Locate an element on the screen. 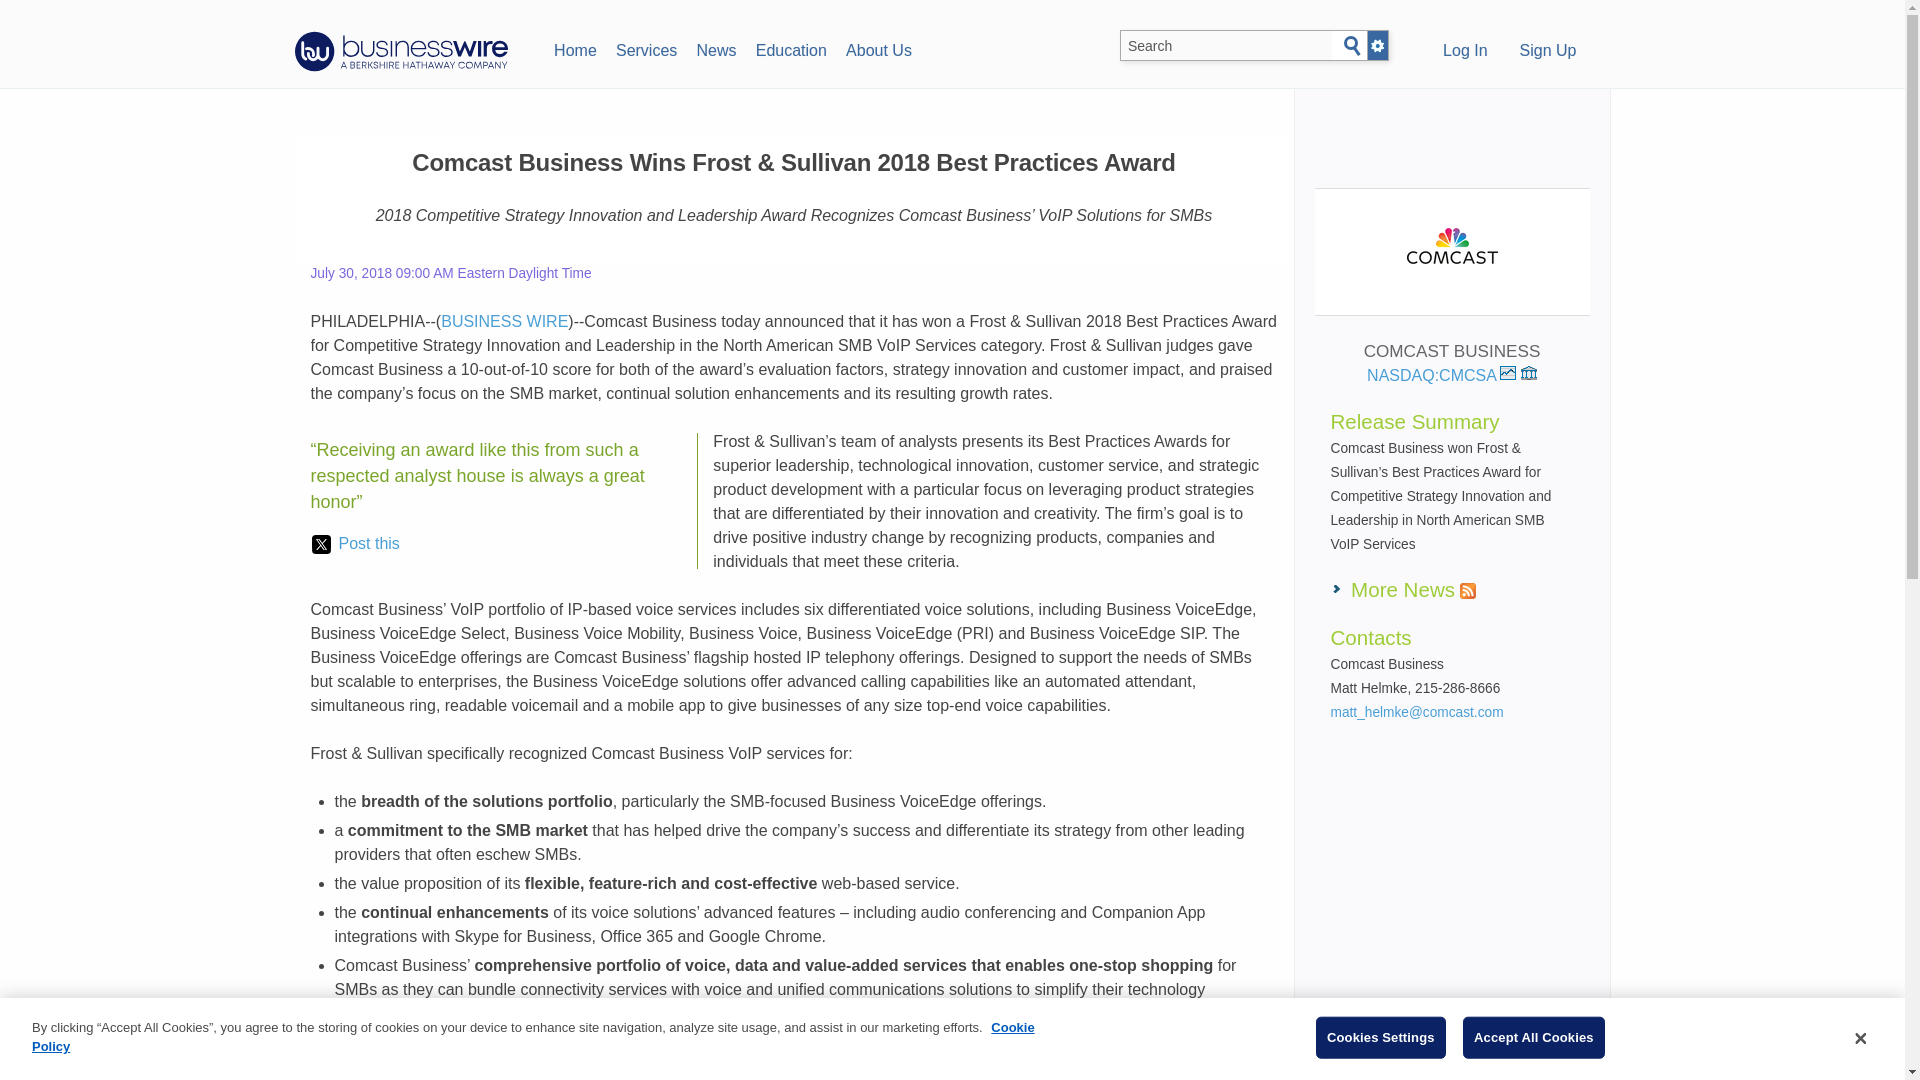  Search BusinessWire.com is located at coordinates (1226, 46).